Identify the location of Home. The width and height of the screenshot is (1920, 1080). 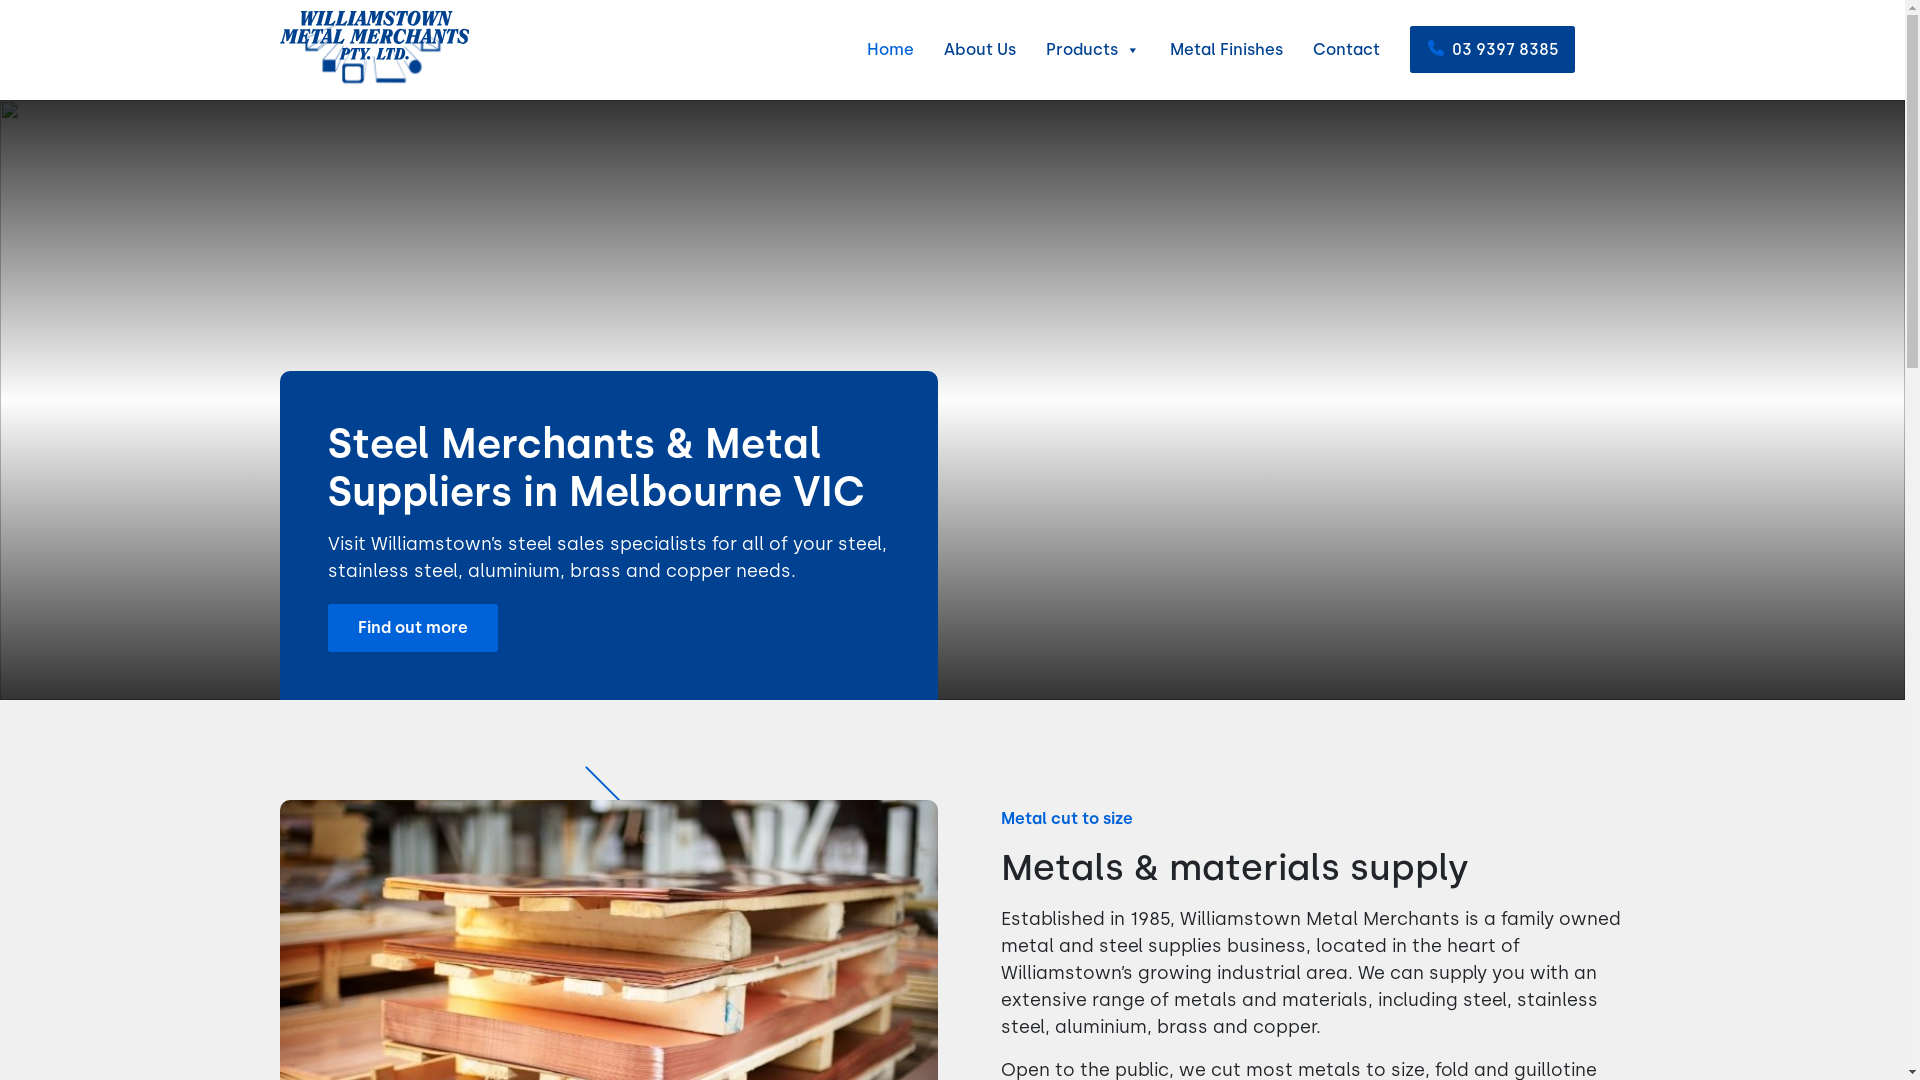
(890, 50).